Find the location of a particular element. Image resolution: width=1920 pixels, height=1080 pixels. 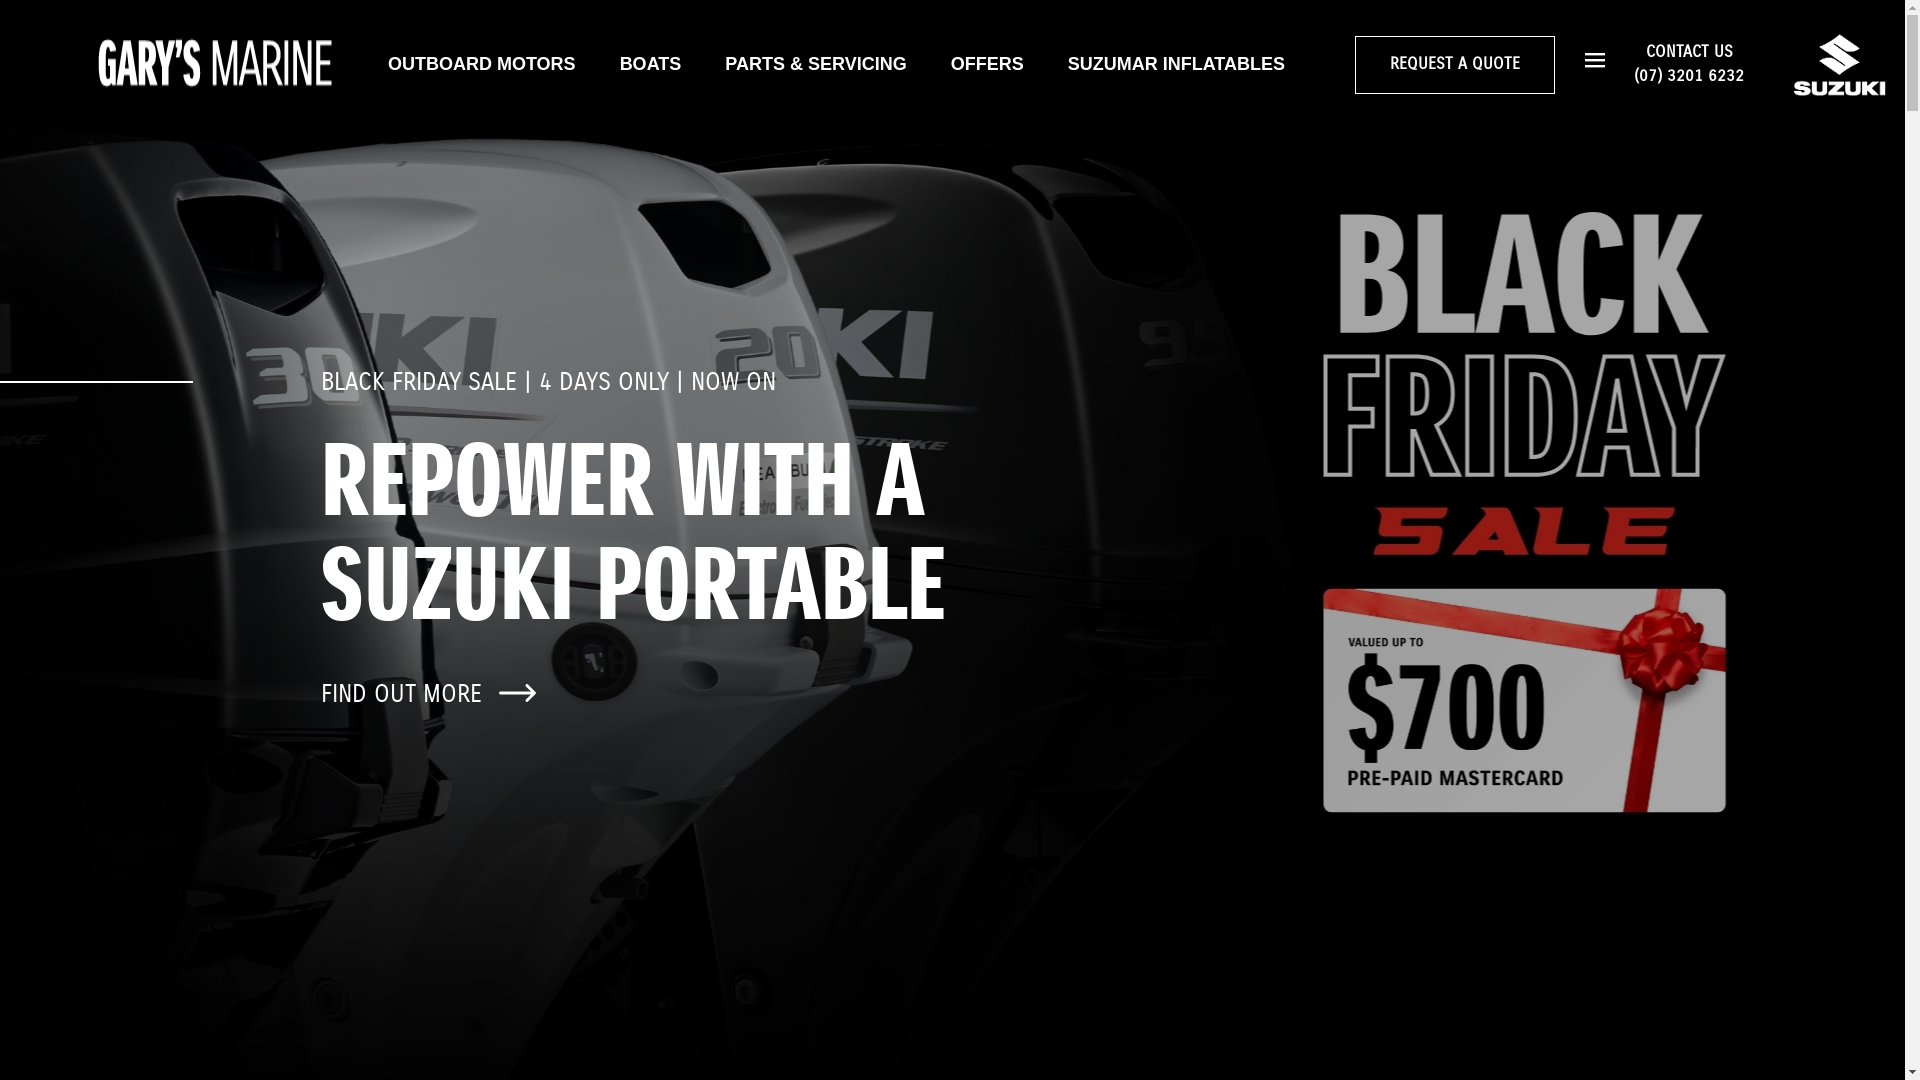

CONTACT US is located at coordinates (1690, 52).